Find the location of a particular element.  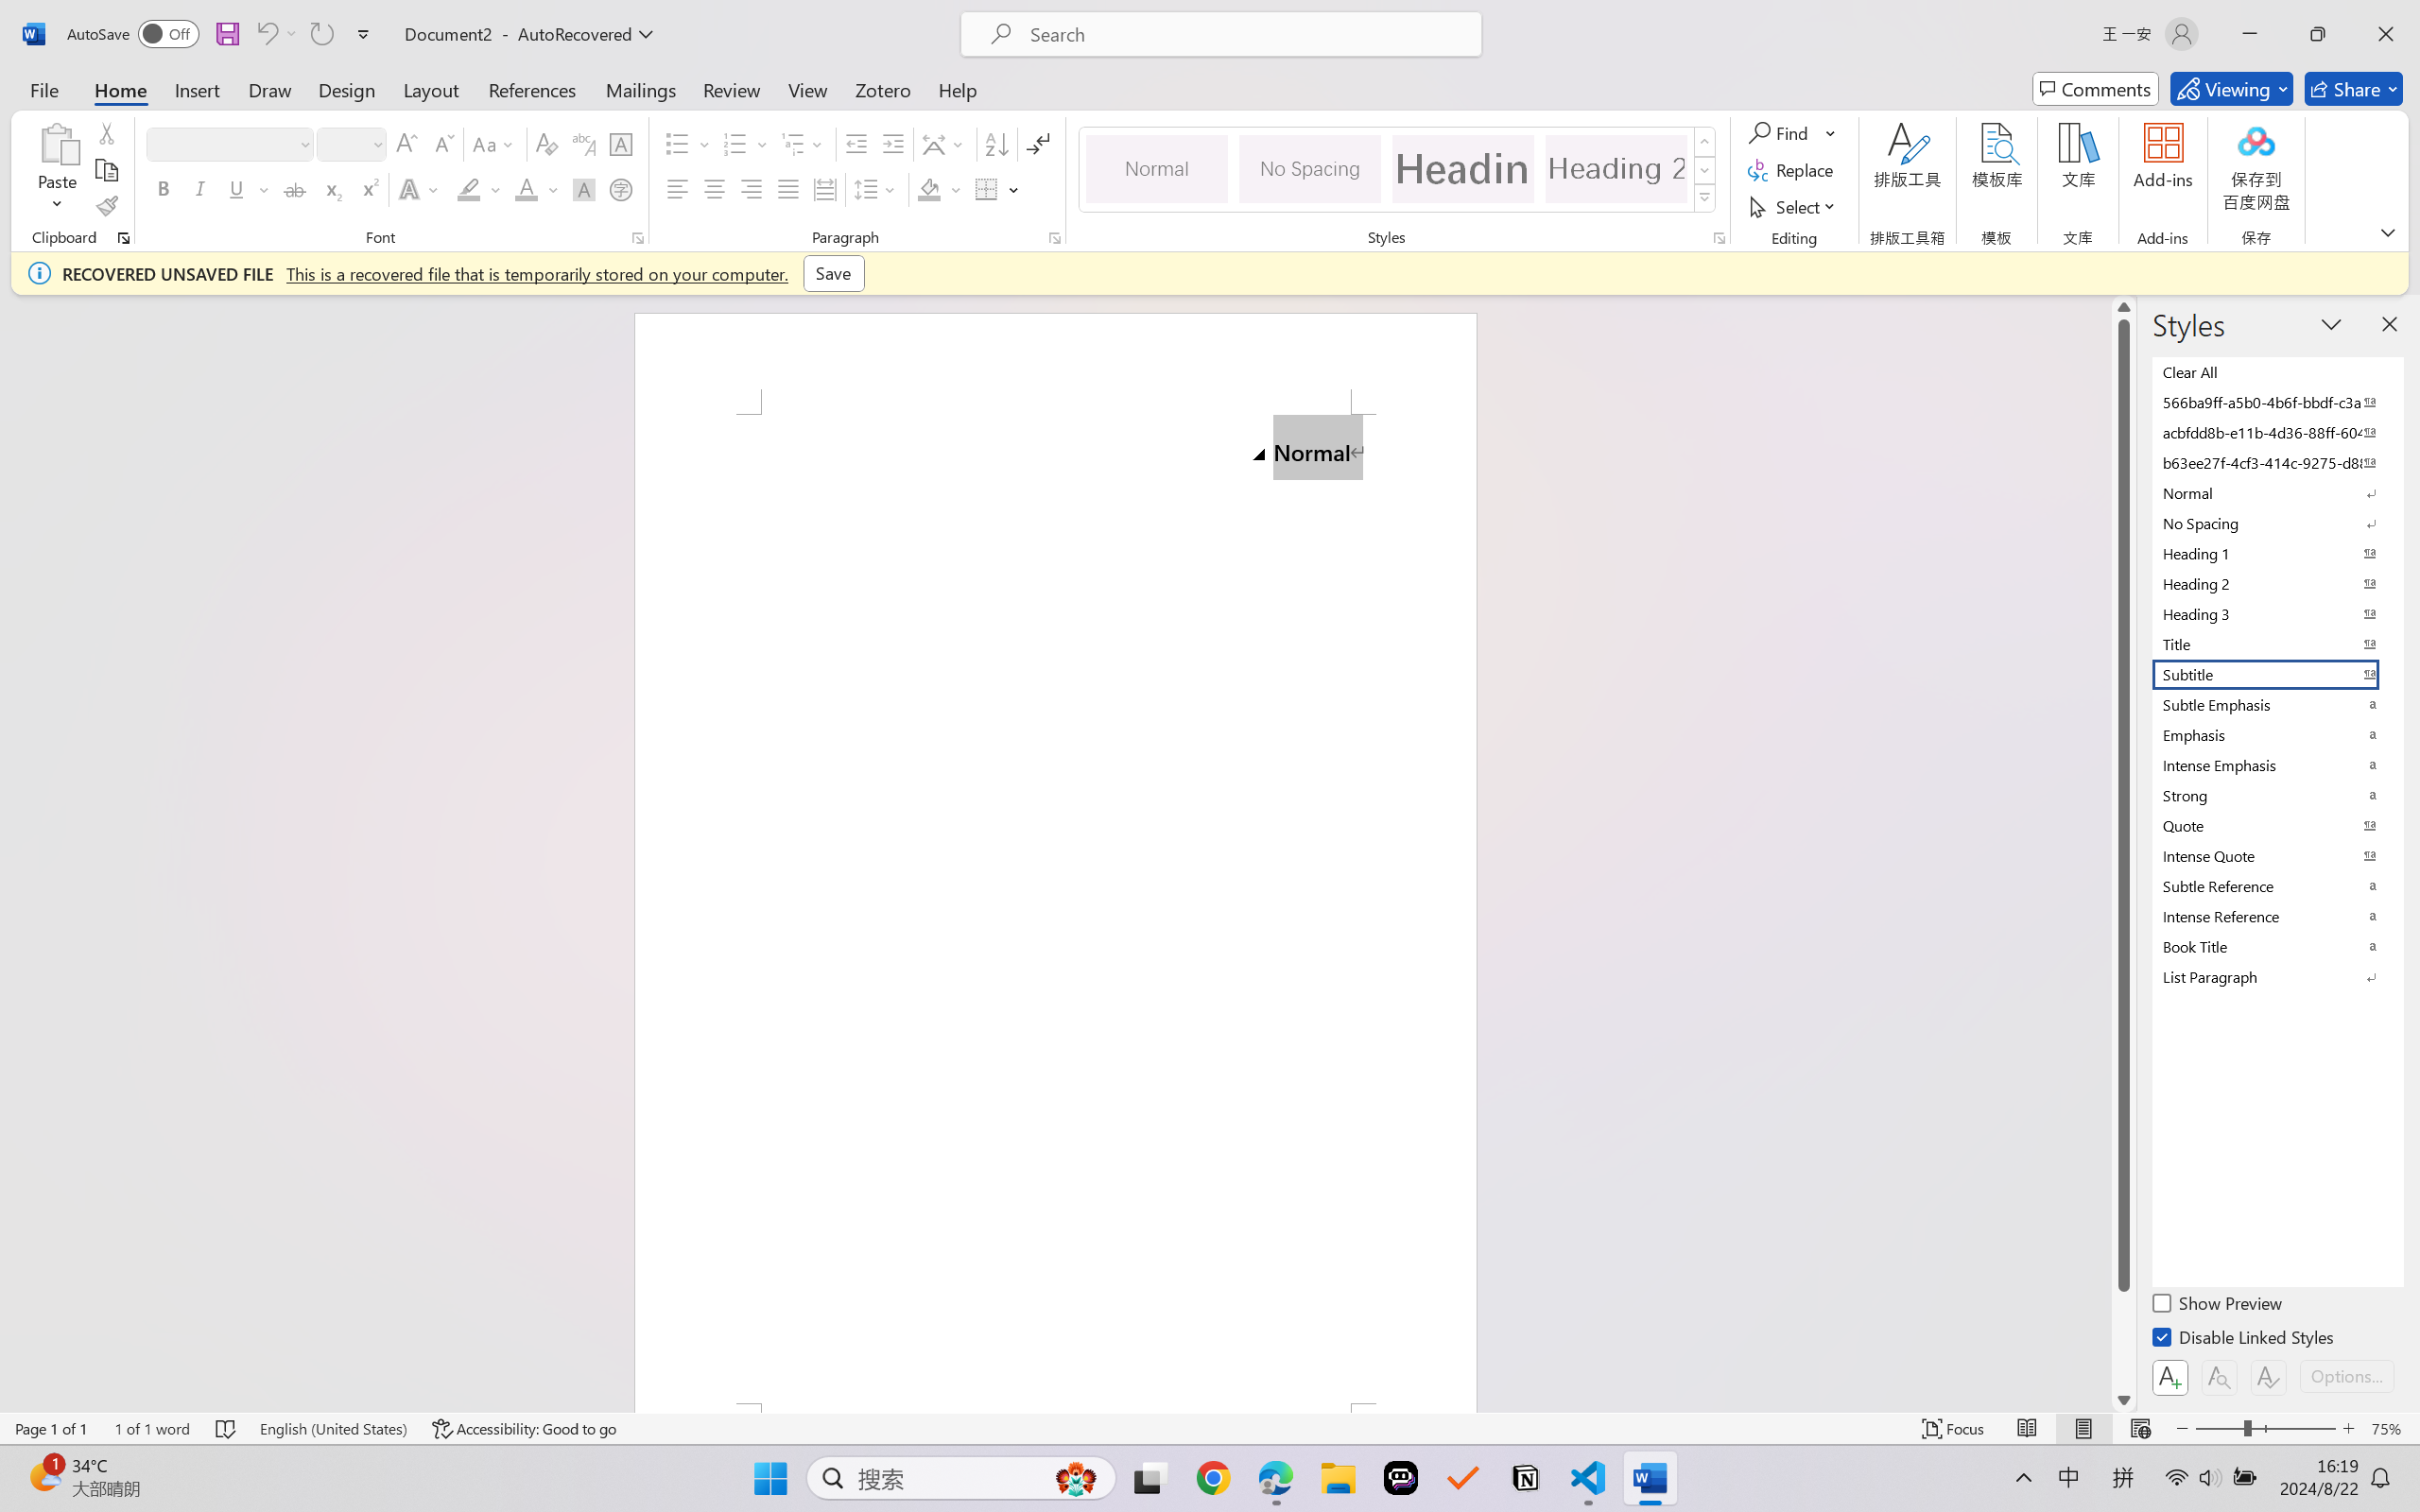

Show Preview is located at coordinates (2219, 1306).